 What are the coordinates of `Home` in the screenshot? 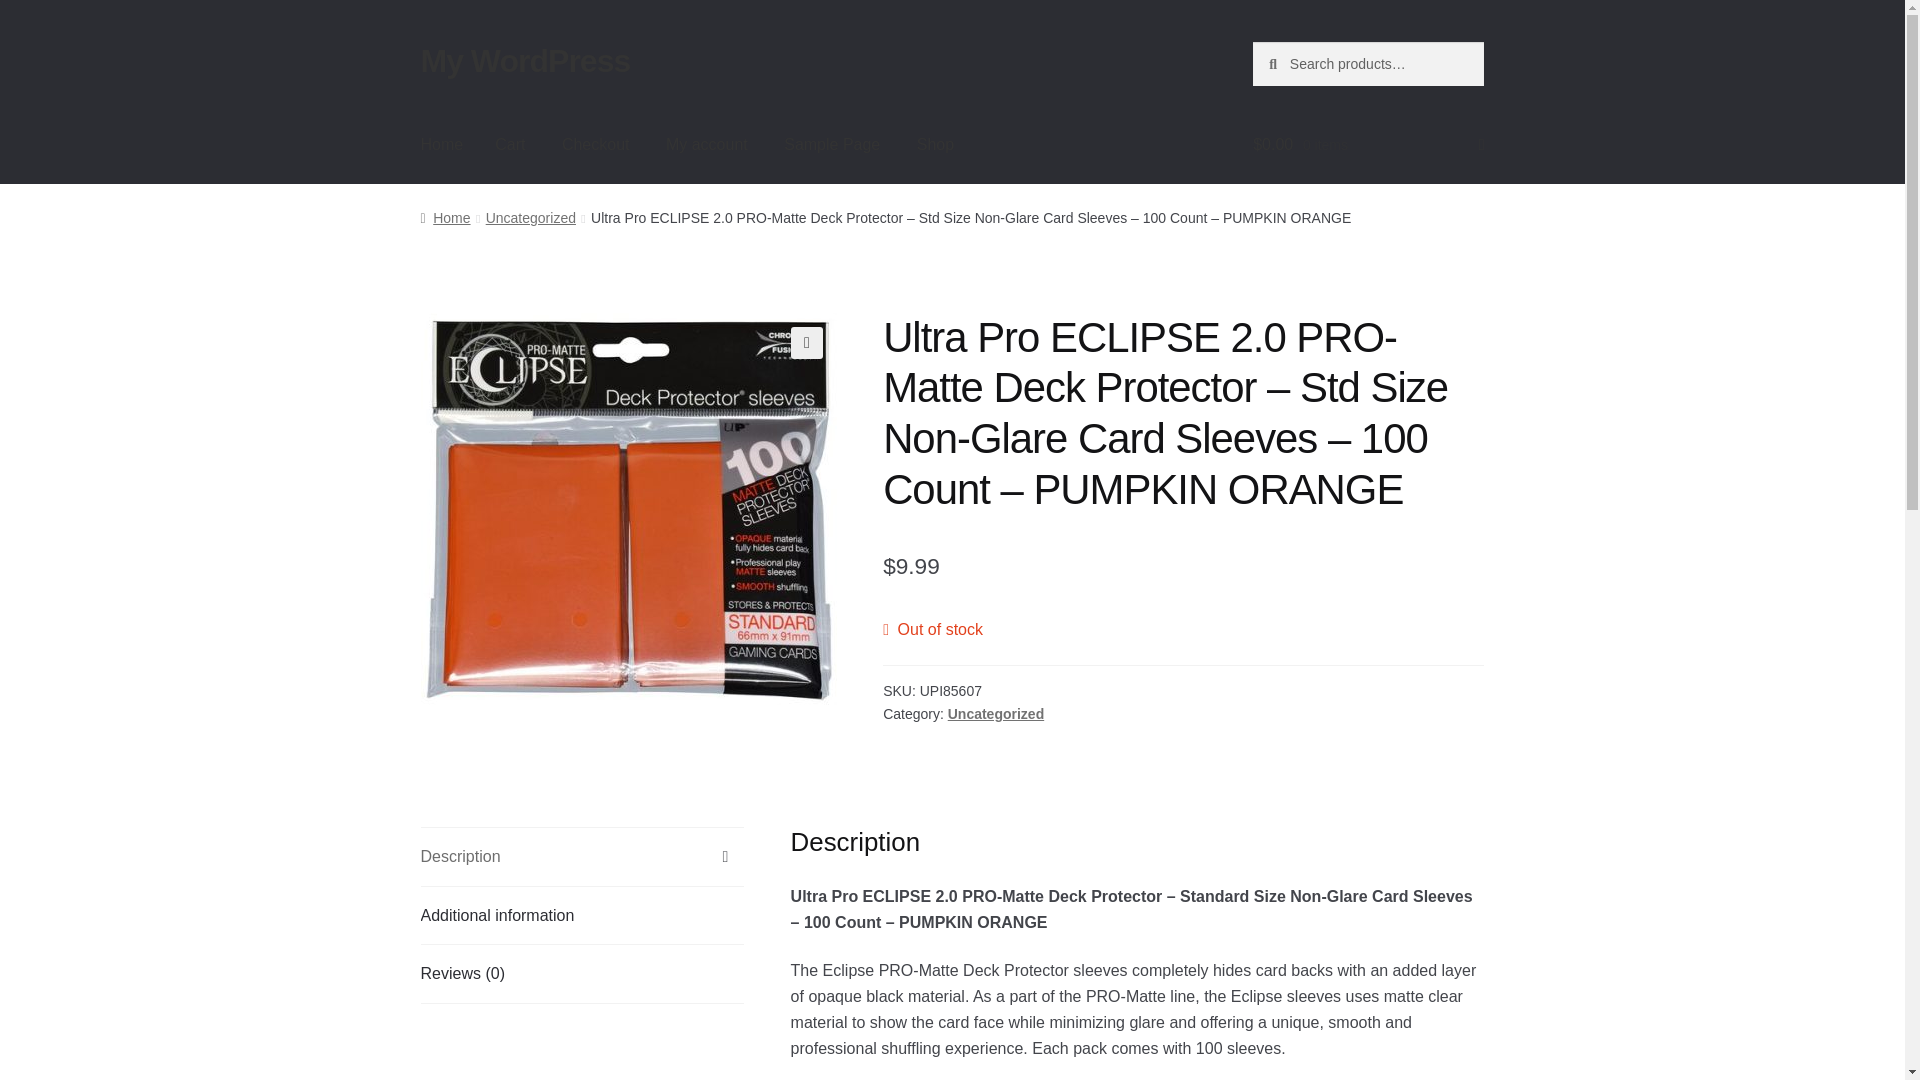 It's located at (445, 217).